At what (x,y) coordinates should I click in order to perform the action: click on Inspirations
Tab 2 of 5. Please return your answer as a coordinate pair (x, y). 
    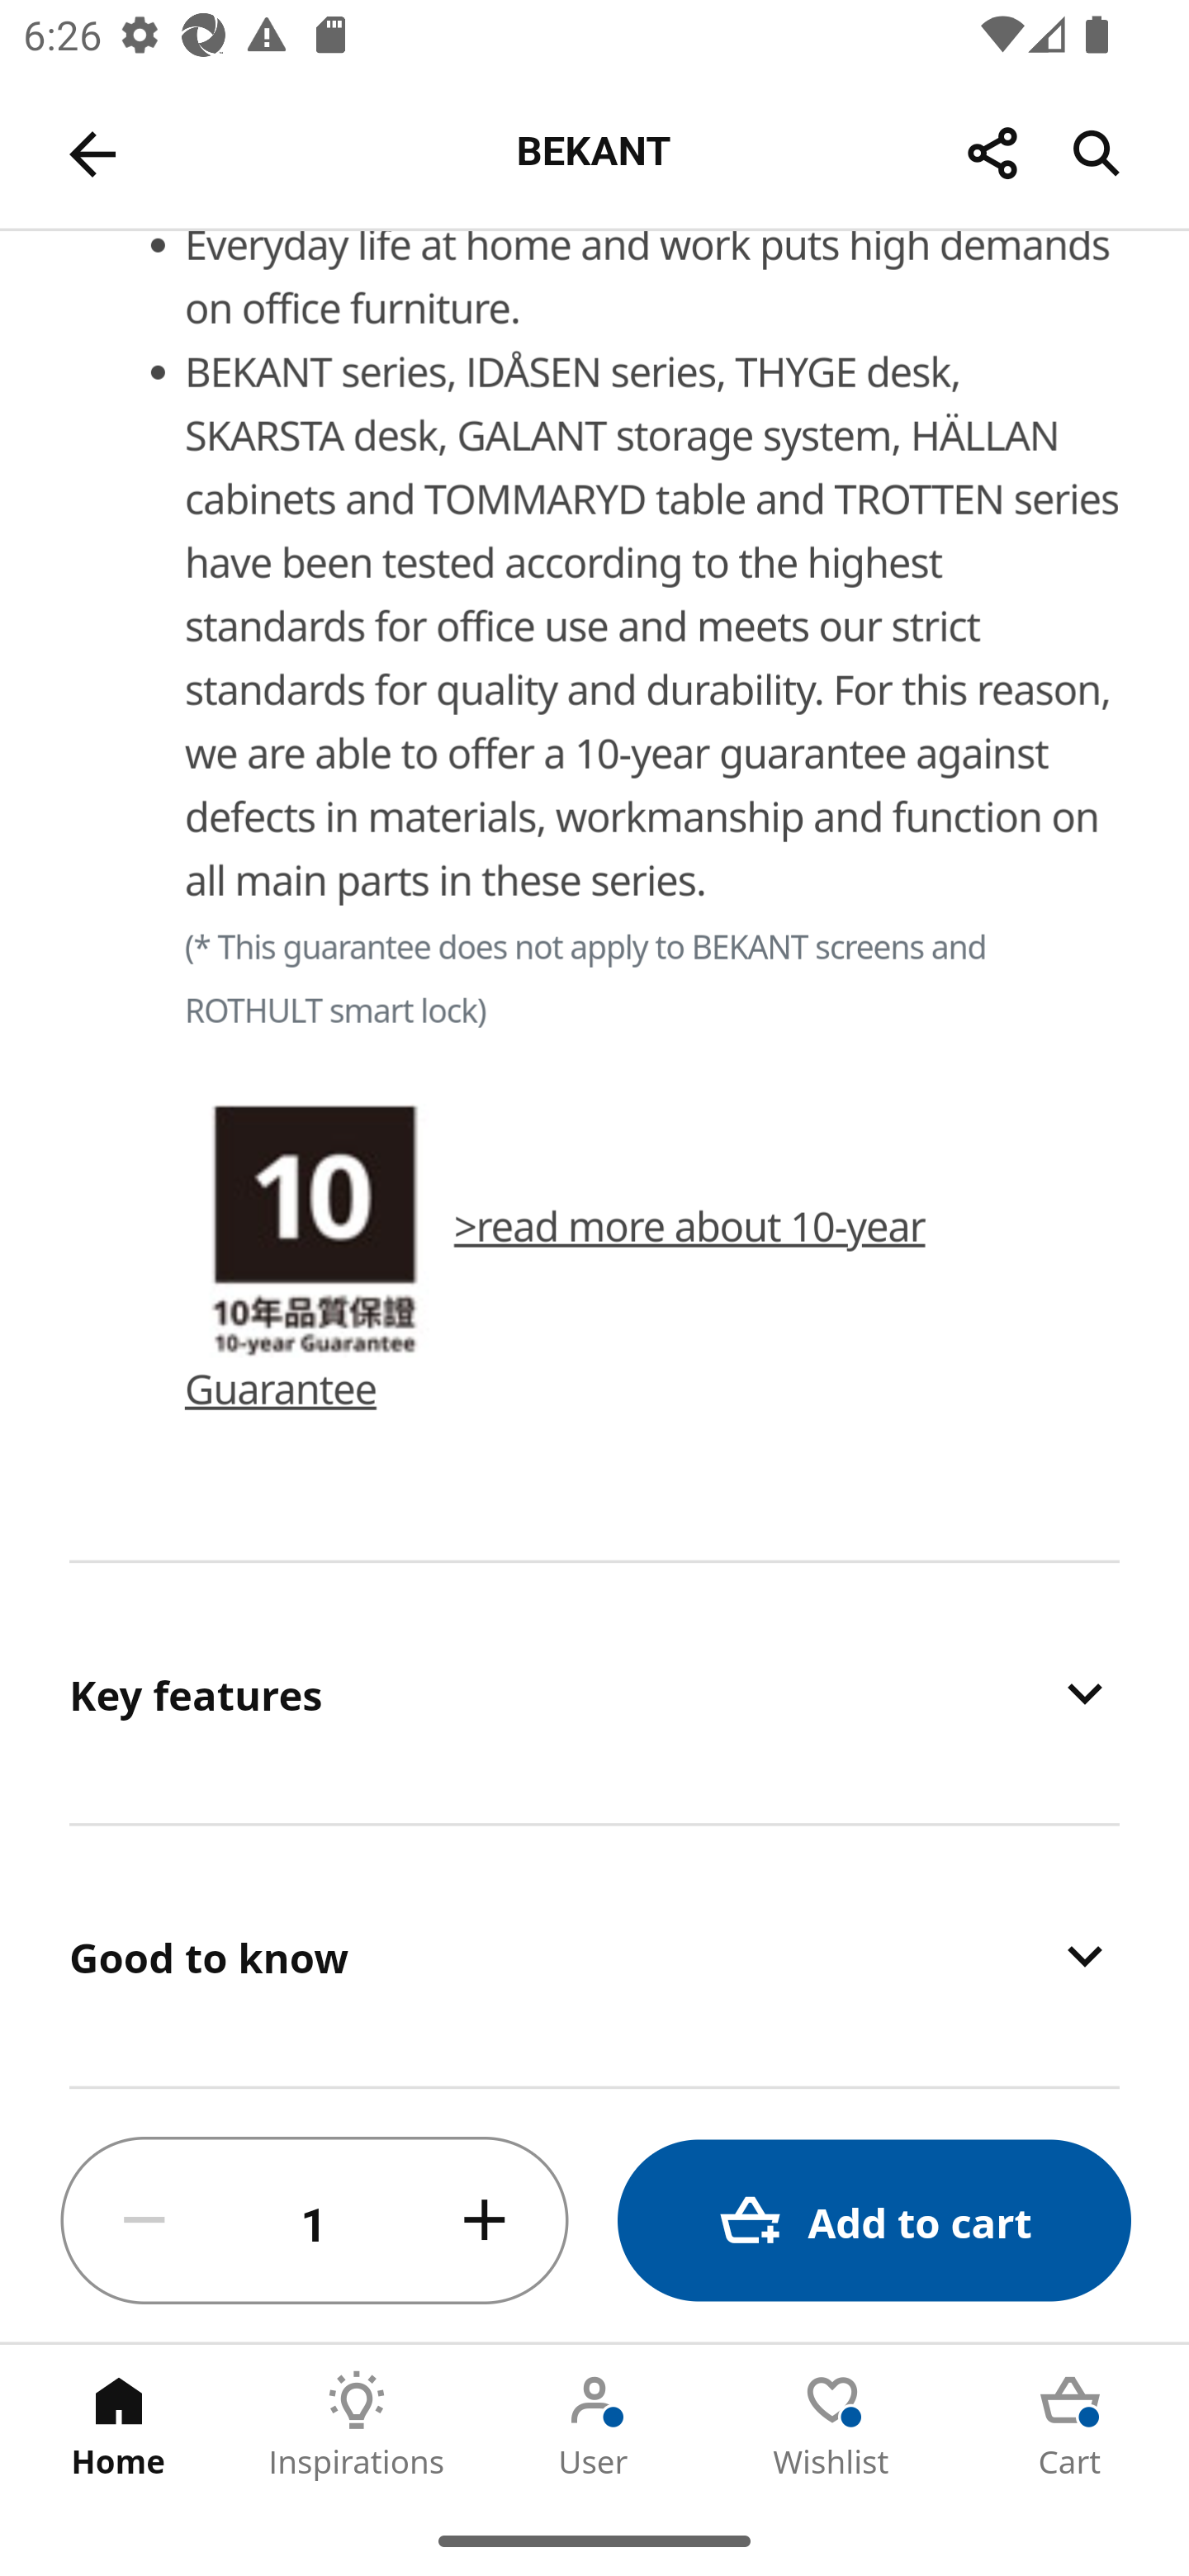
    Looking at the image, I should click on (357, 2425).